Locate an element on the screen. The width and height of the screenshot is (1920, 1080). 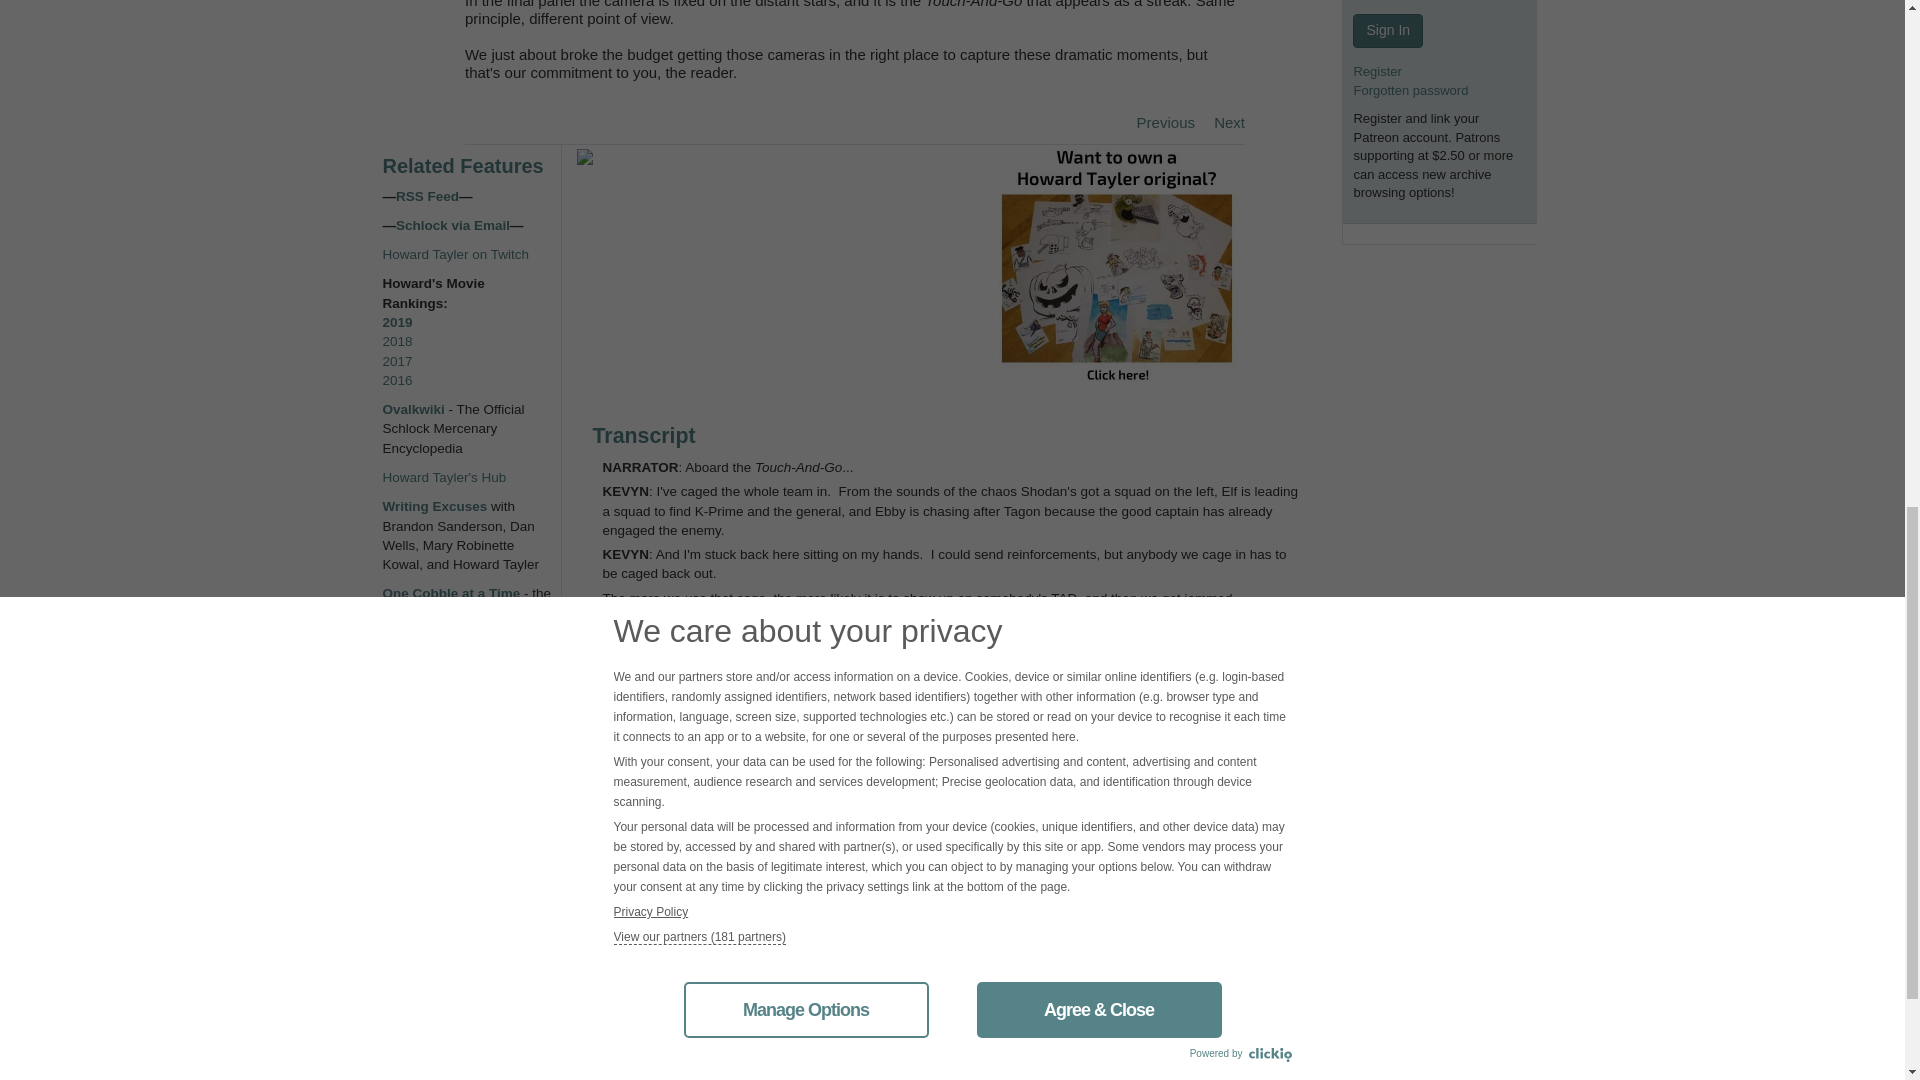
Howard Tayler on Twitch is located at coordinates (456, 254).